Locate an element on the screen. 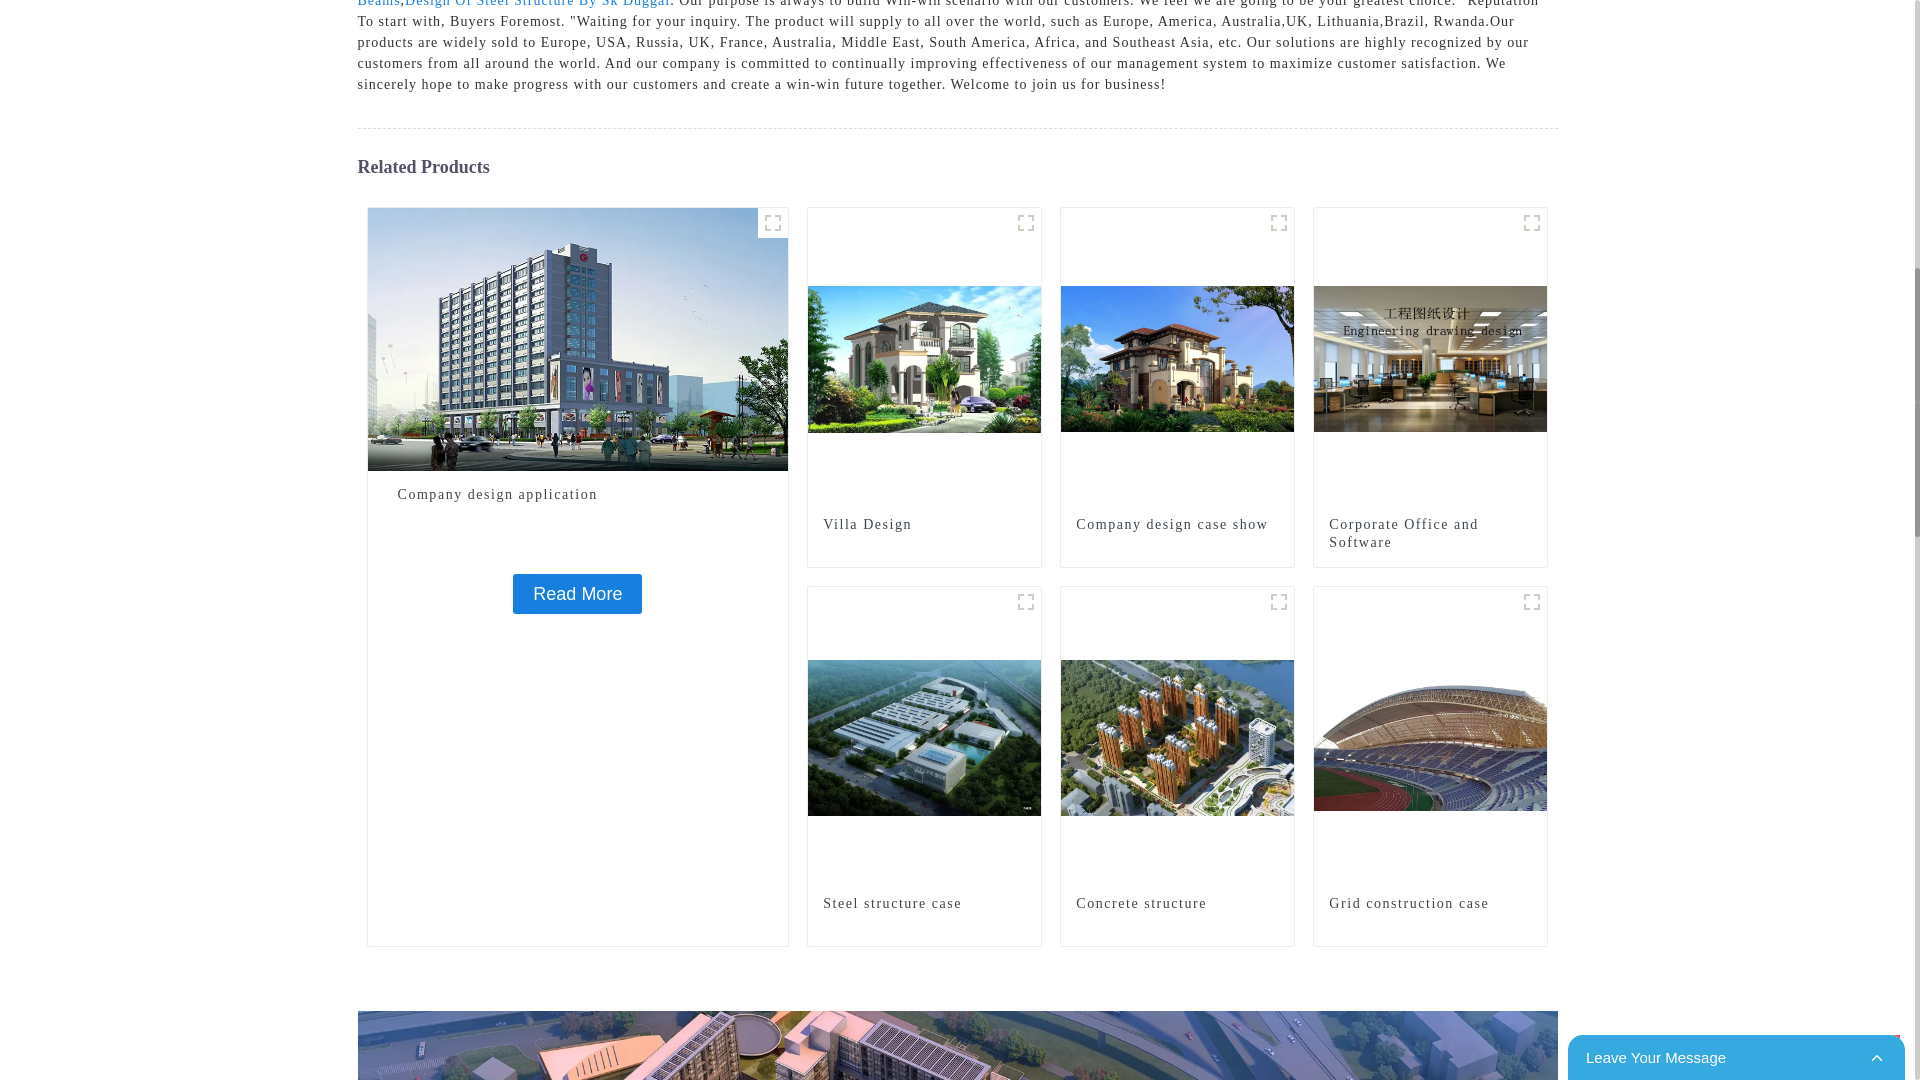  Company design application is located at coordinates (578, 495).